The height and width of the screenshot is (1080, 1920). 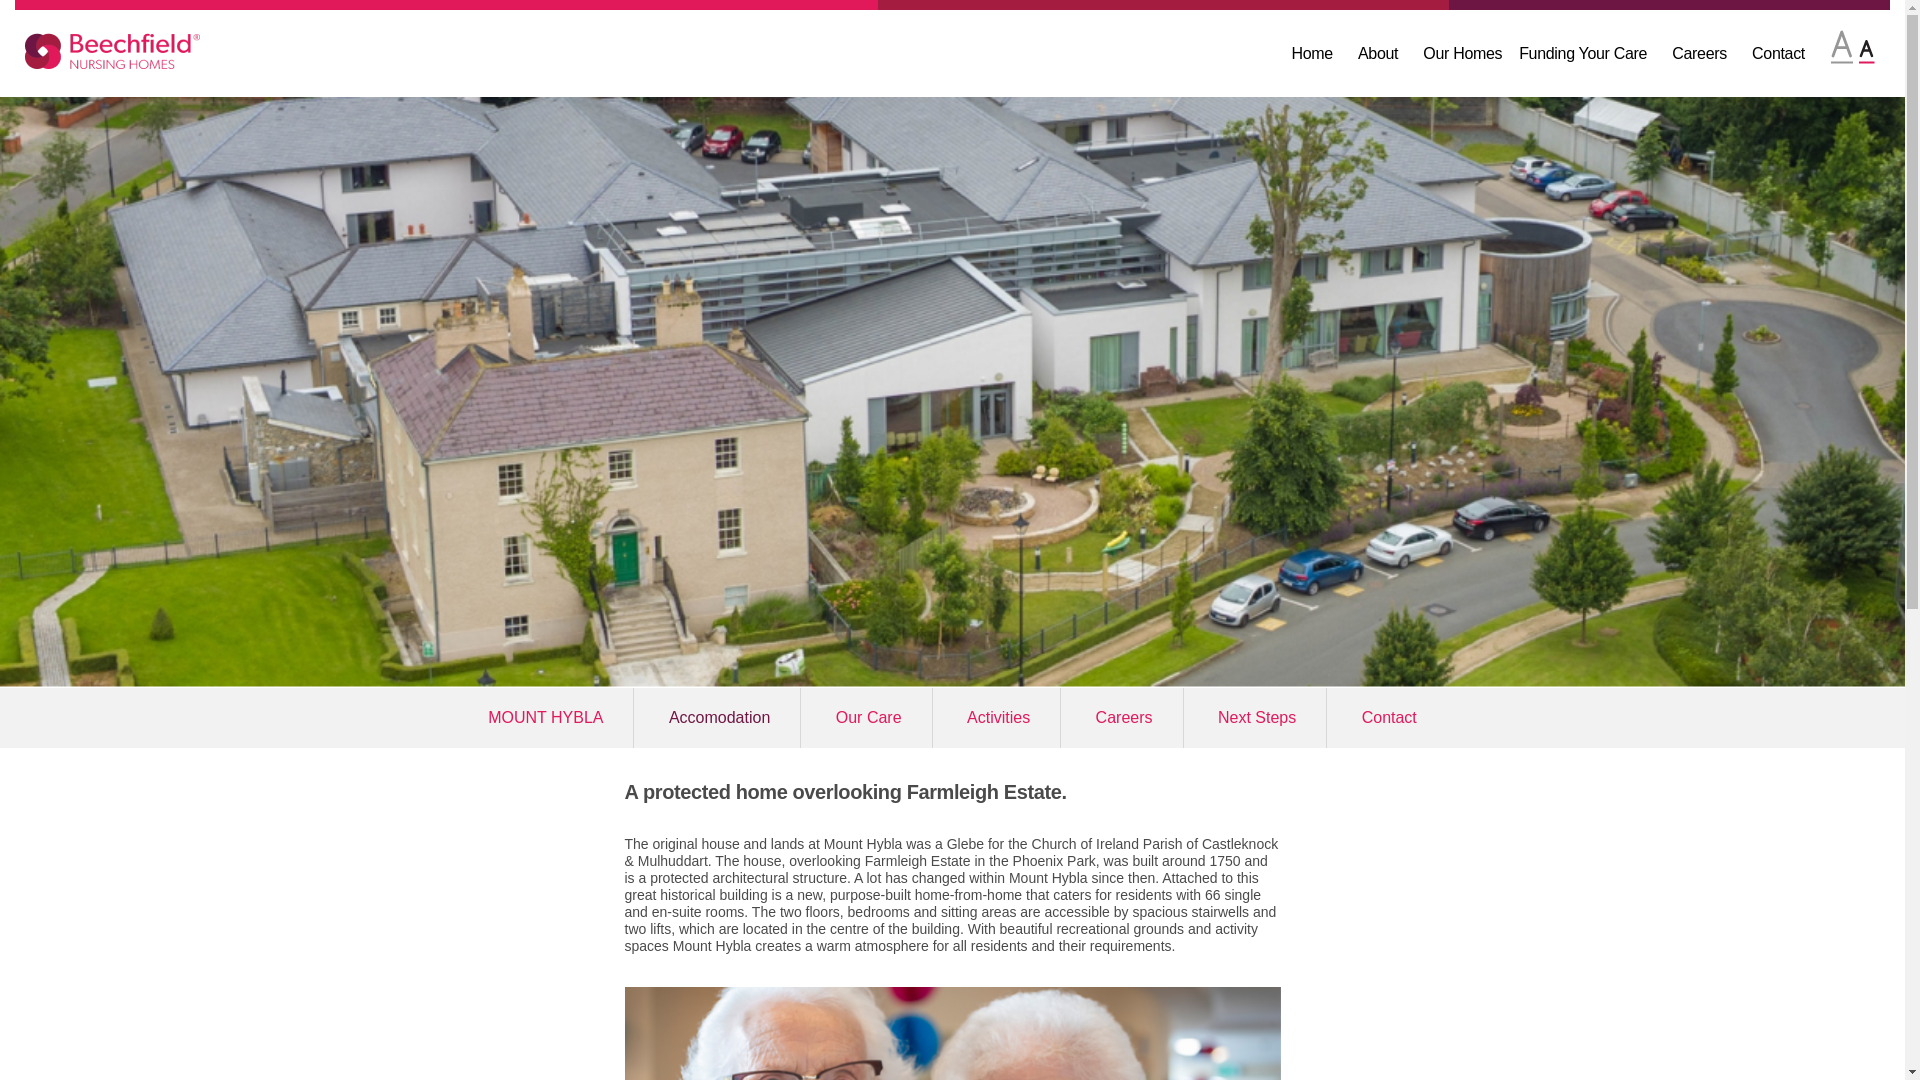 I want to click on Next Steps, so click(x=1256, y=716).